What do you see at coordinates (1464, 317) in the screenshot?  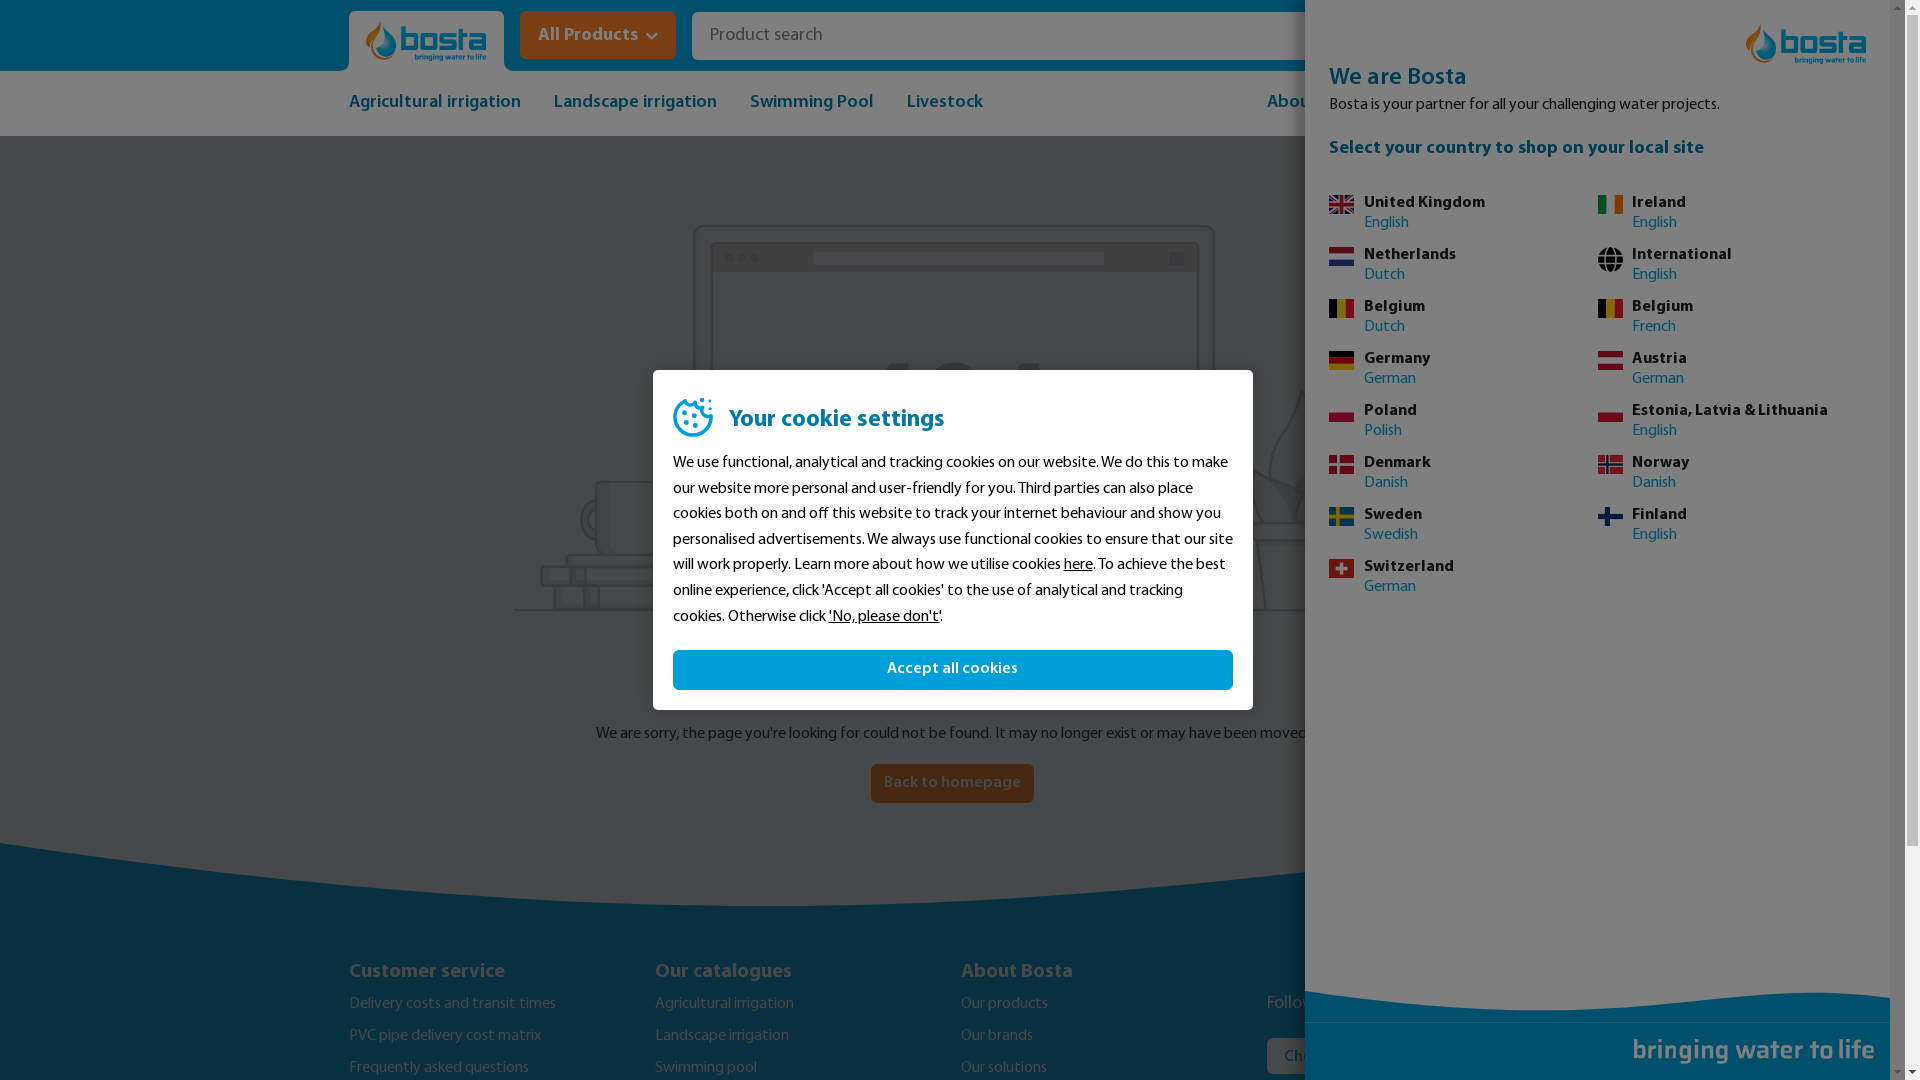 I see `Belgium
Dutch` at bounding box center [1464, 317].